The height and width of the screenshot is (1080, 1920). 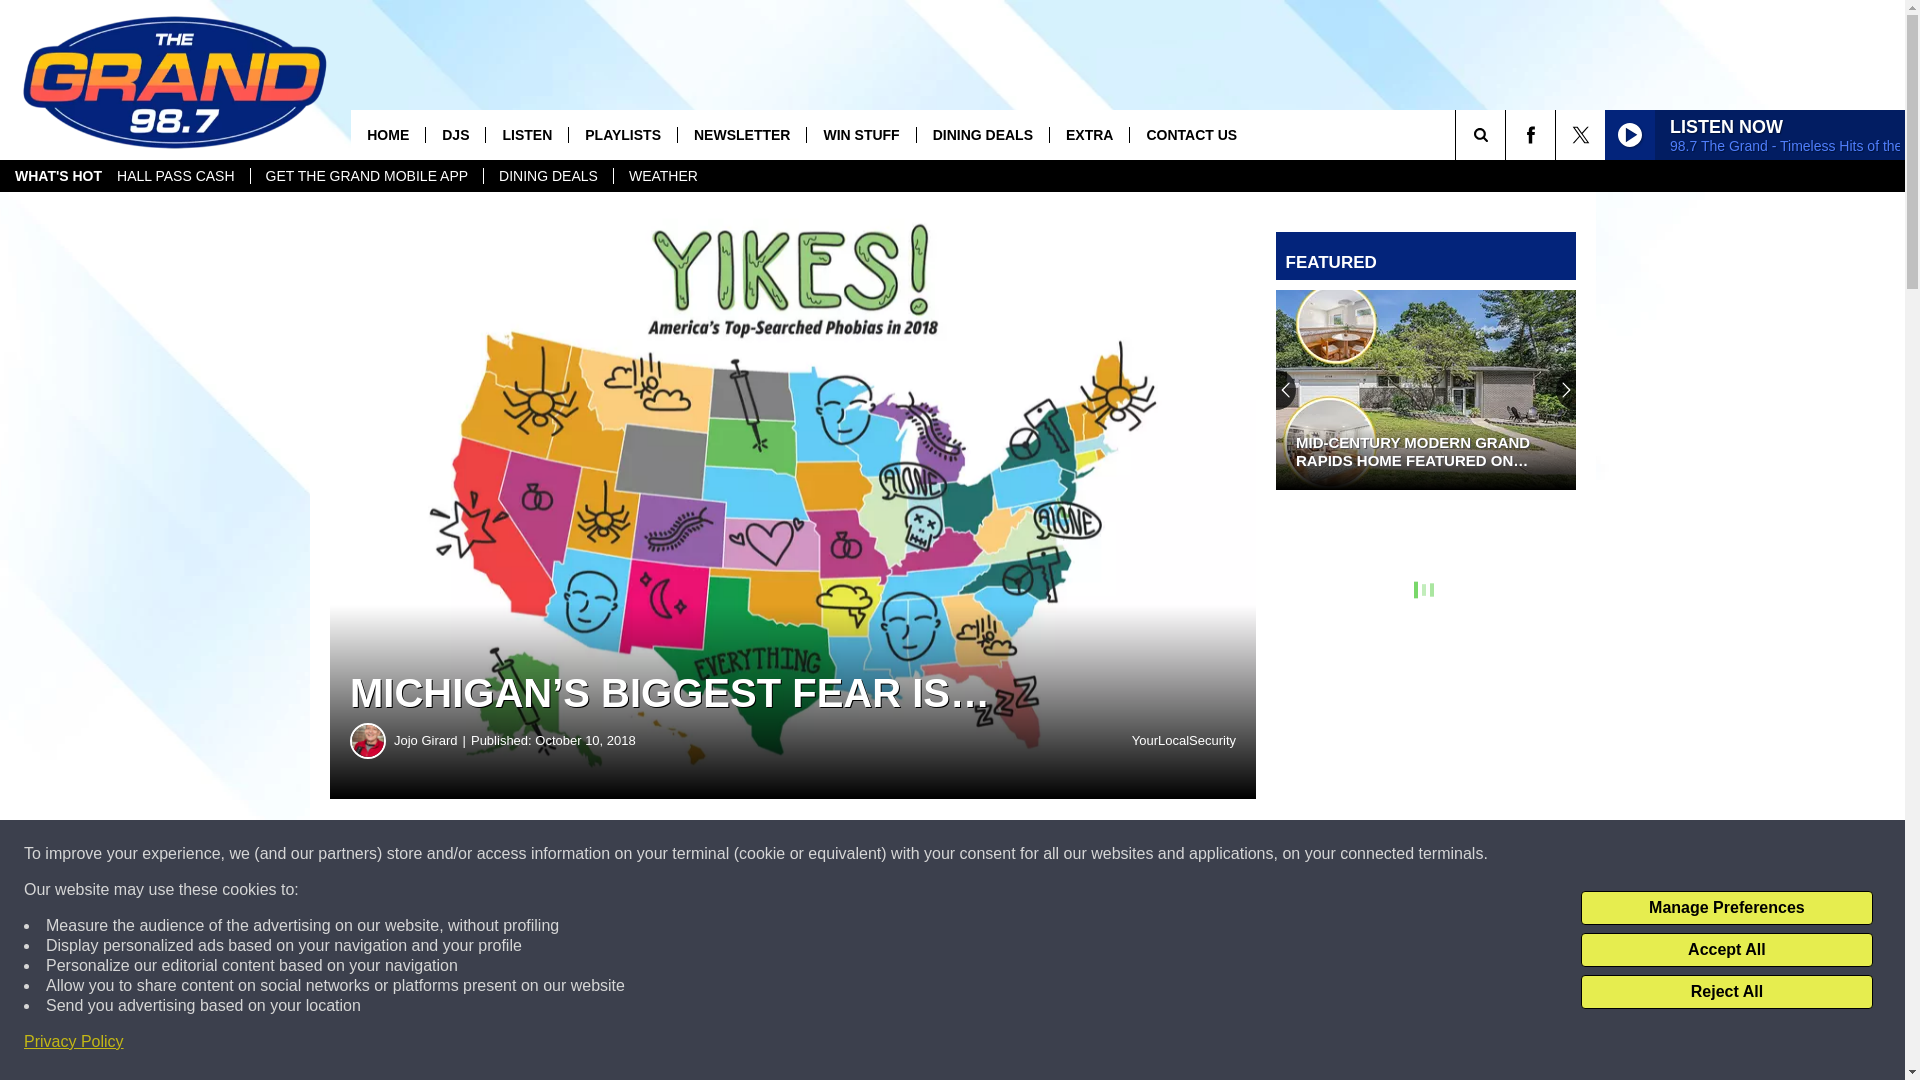 What do you see at coordinates (982, 134) in the screenshot?
I see `DINING DEALS` at bounding box center [982, 134].